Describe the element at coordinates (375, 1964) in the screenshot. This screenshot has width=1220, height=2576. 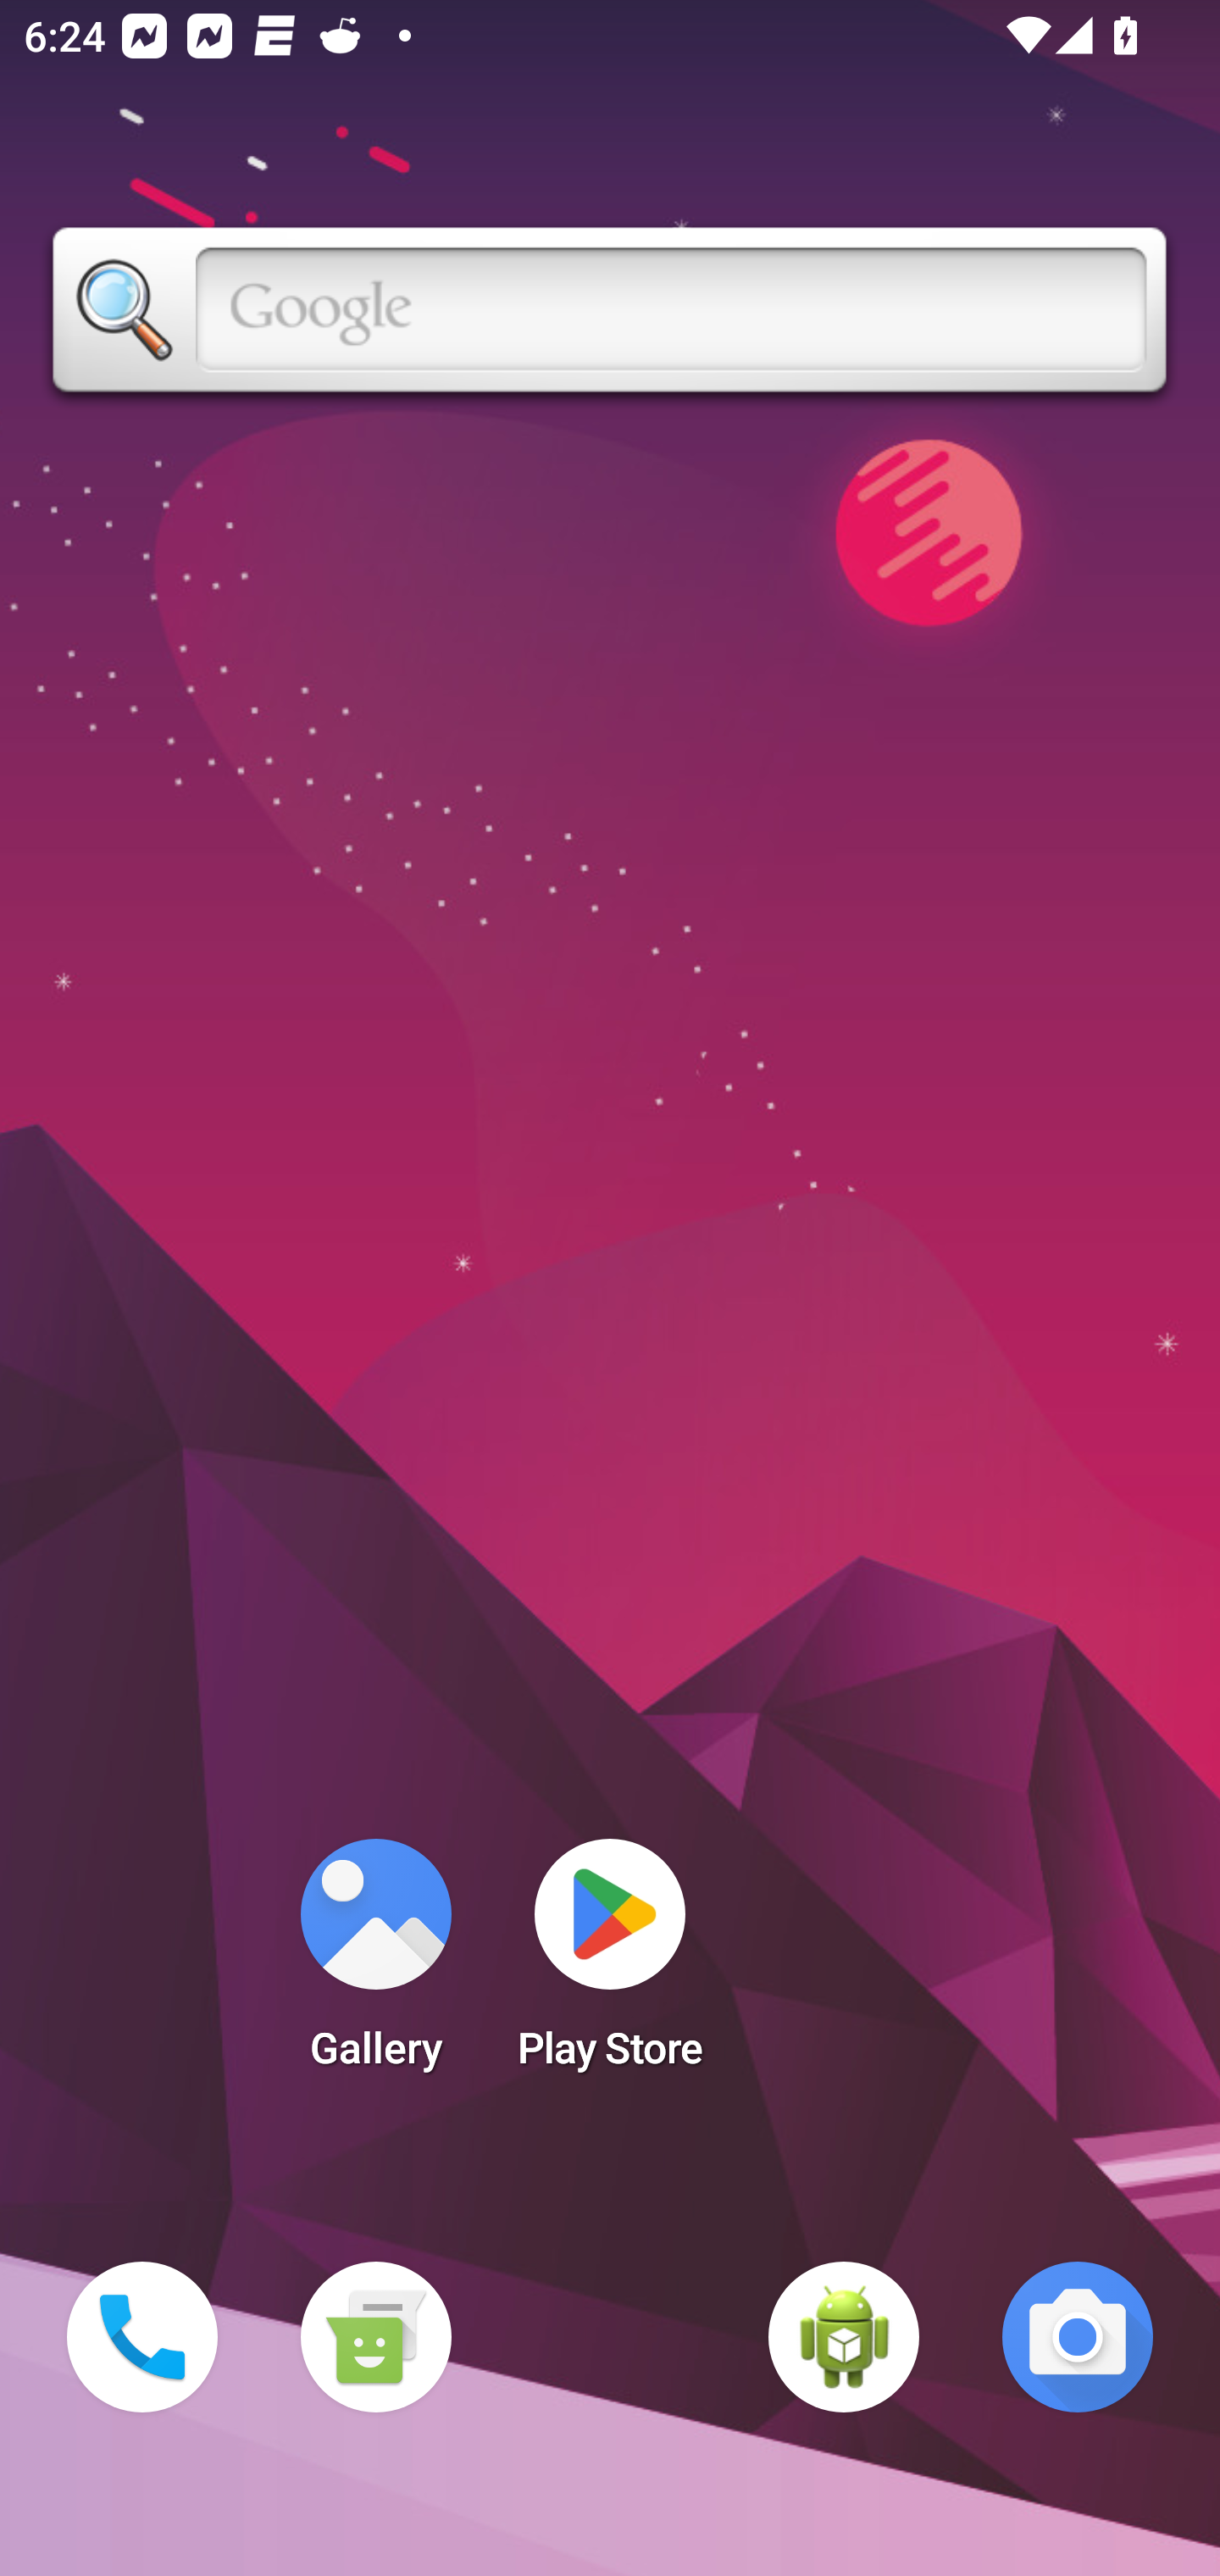
I see `Gallery` at that location.